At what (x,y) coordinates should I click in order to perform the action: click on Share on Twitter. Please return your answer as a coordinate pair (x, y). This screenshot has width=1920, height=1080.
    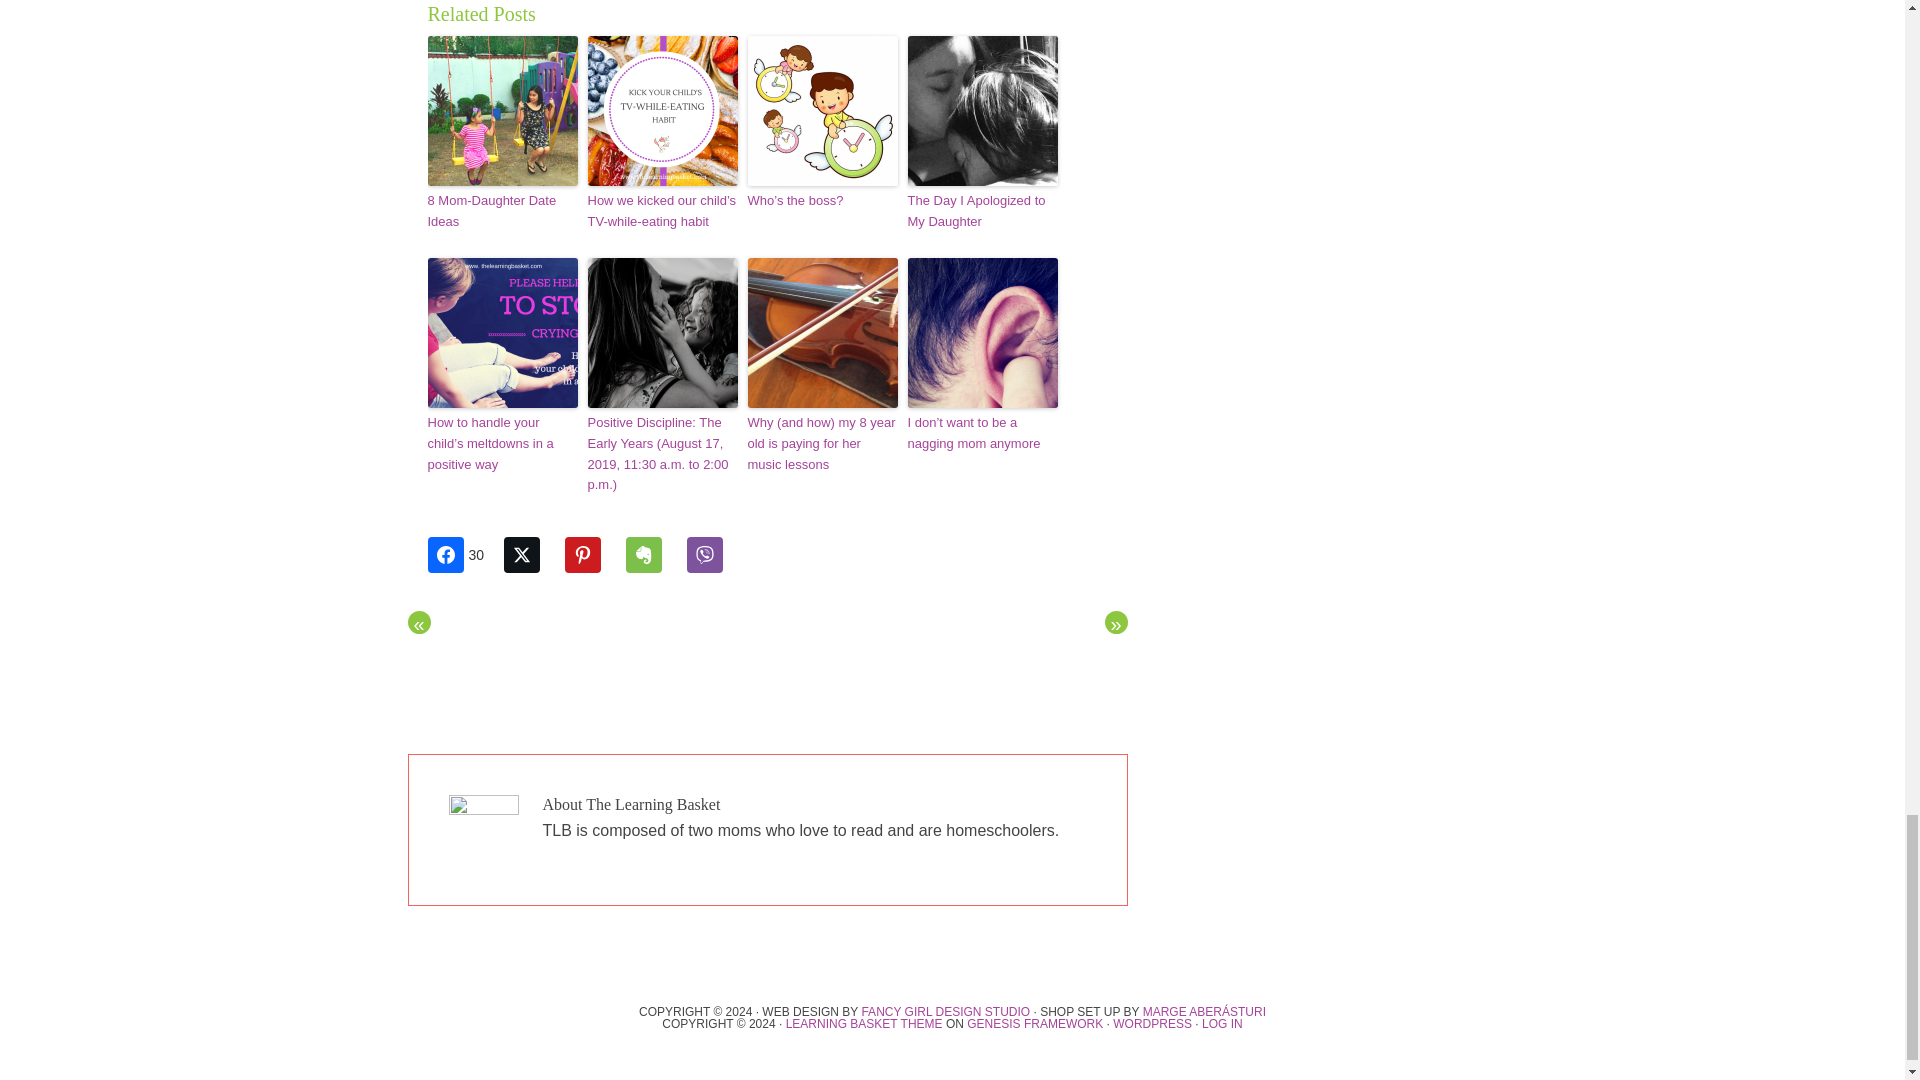
    Looking at the image, I should click on (532, 554).